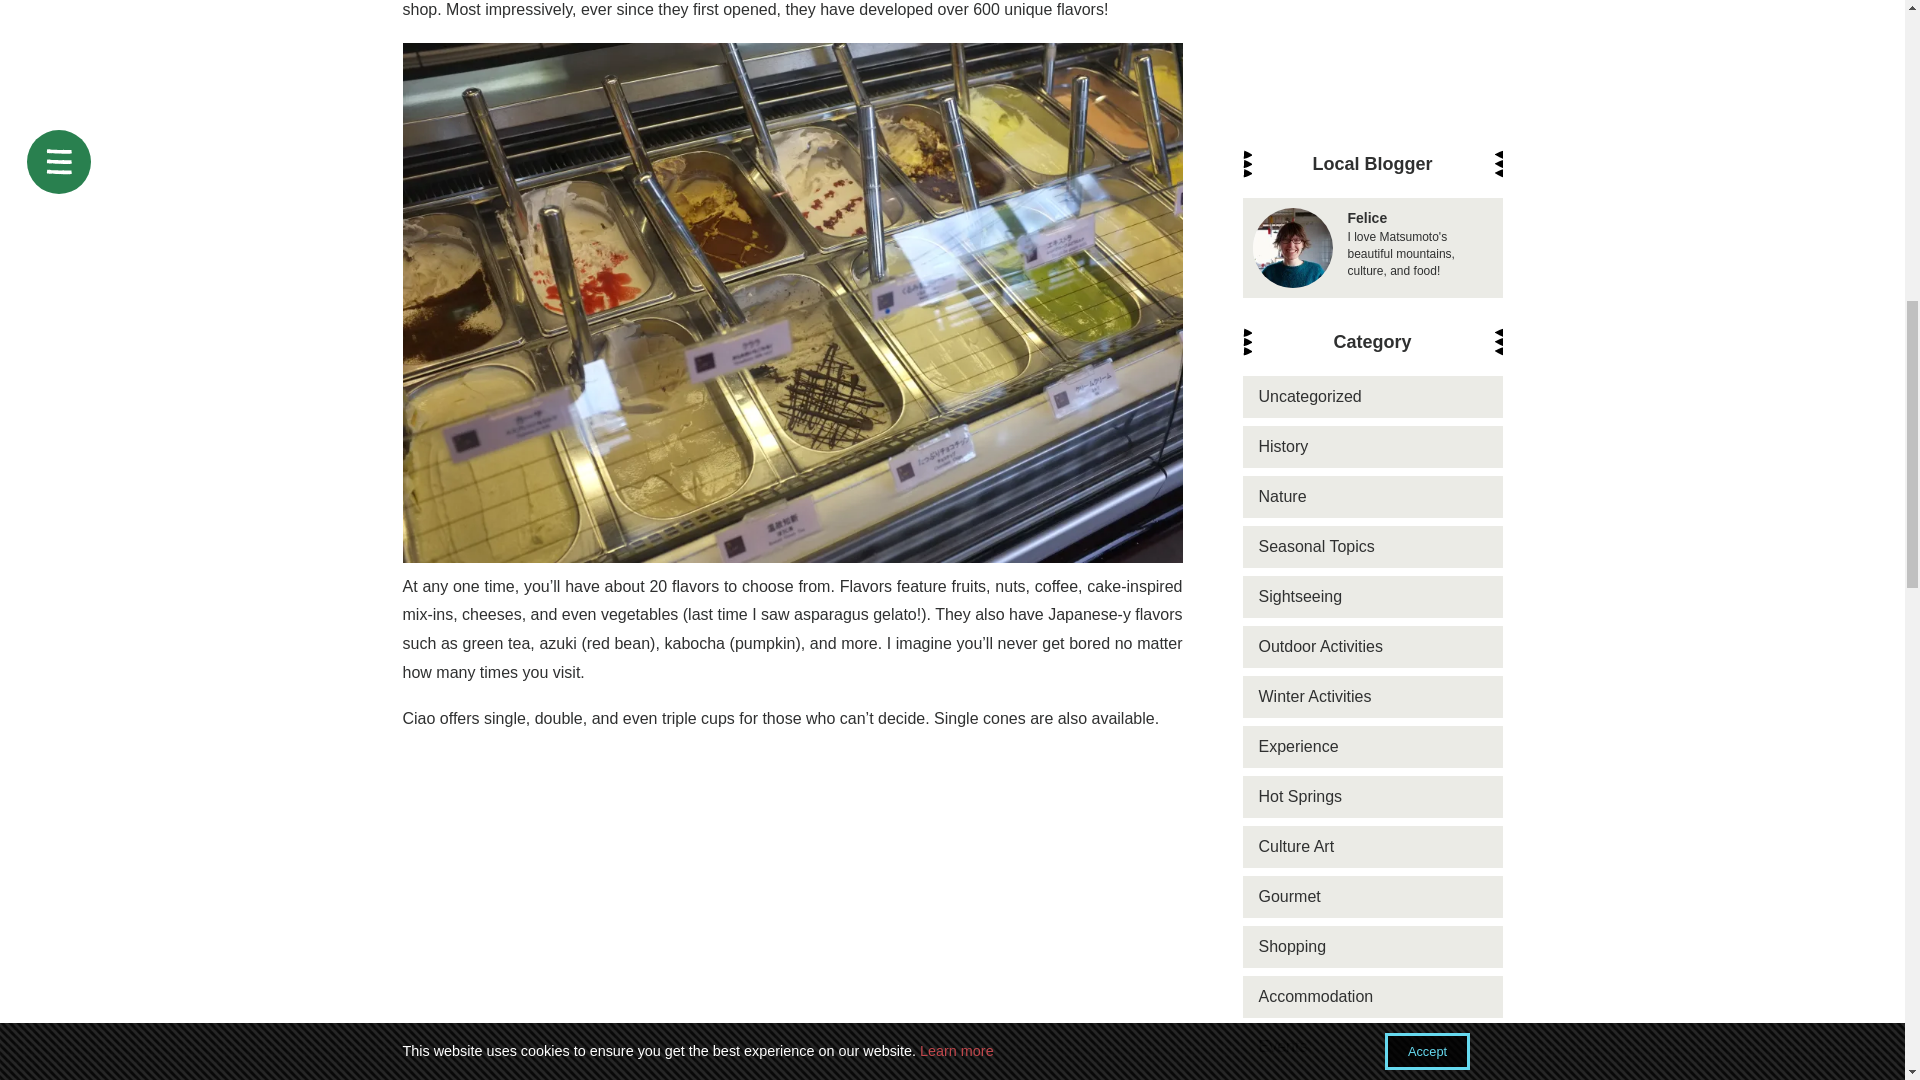 This screenshot has height=1080, width=1920. Describe the element at coordinates (1372, 35) in the screenshot. I see `Shopping` at that location.